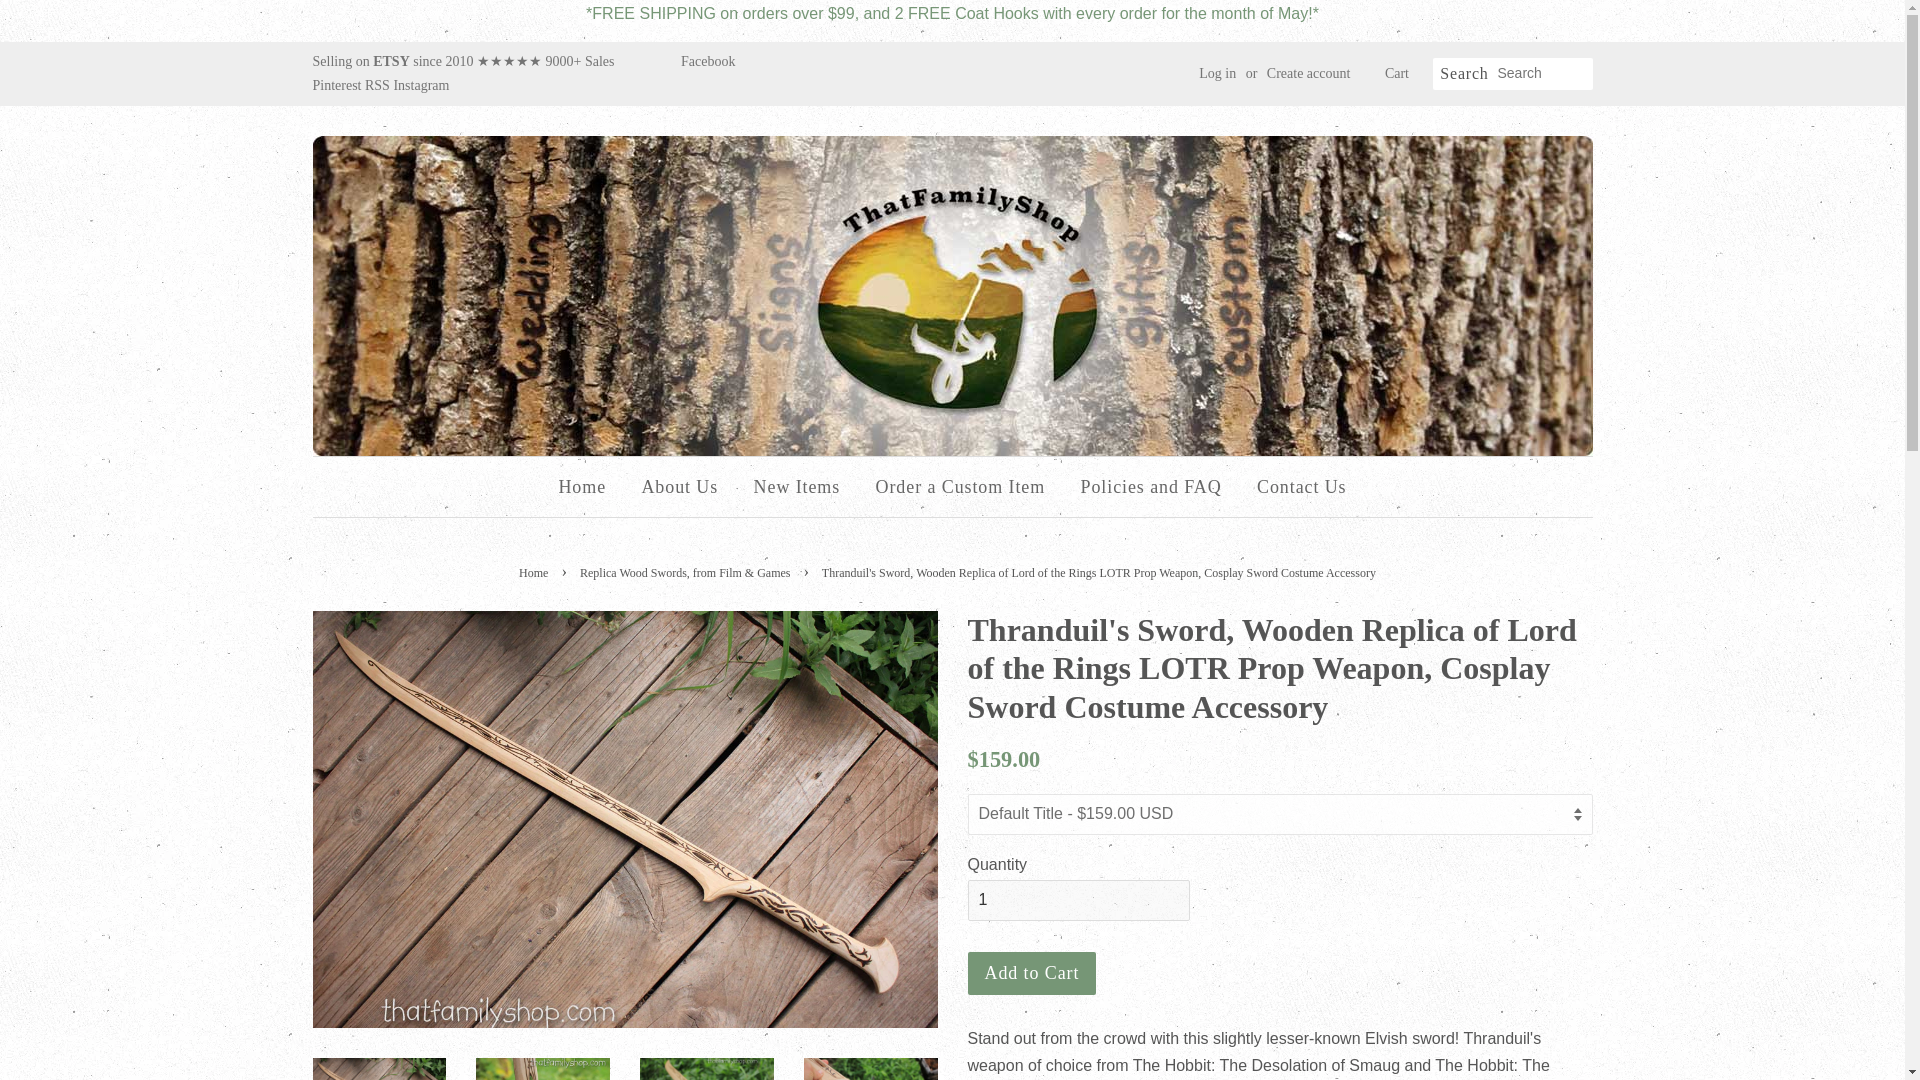  What do you see at coordinates (1294, 487) in the screenshot?
I see `Contact Us` at bounding box center [1294, 487].